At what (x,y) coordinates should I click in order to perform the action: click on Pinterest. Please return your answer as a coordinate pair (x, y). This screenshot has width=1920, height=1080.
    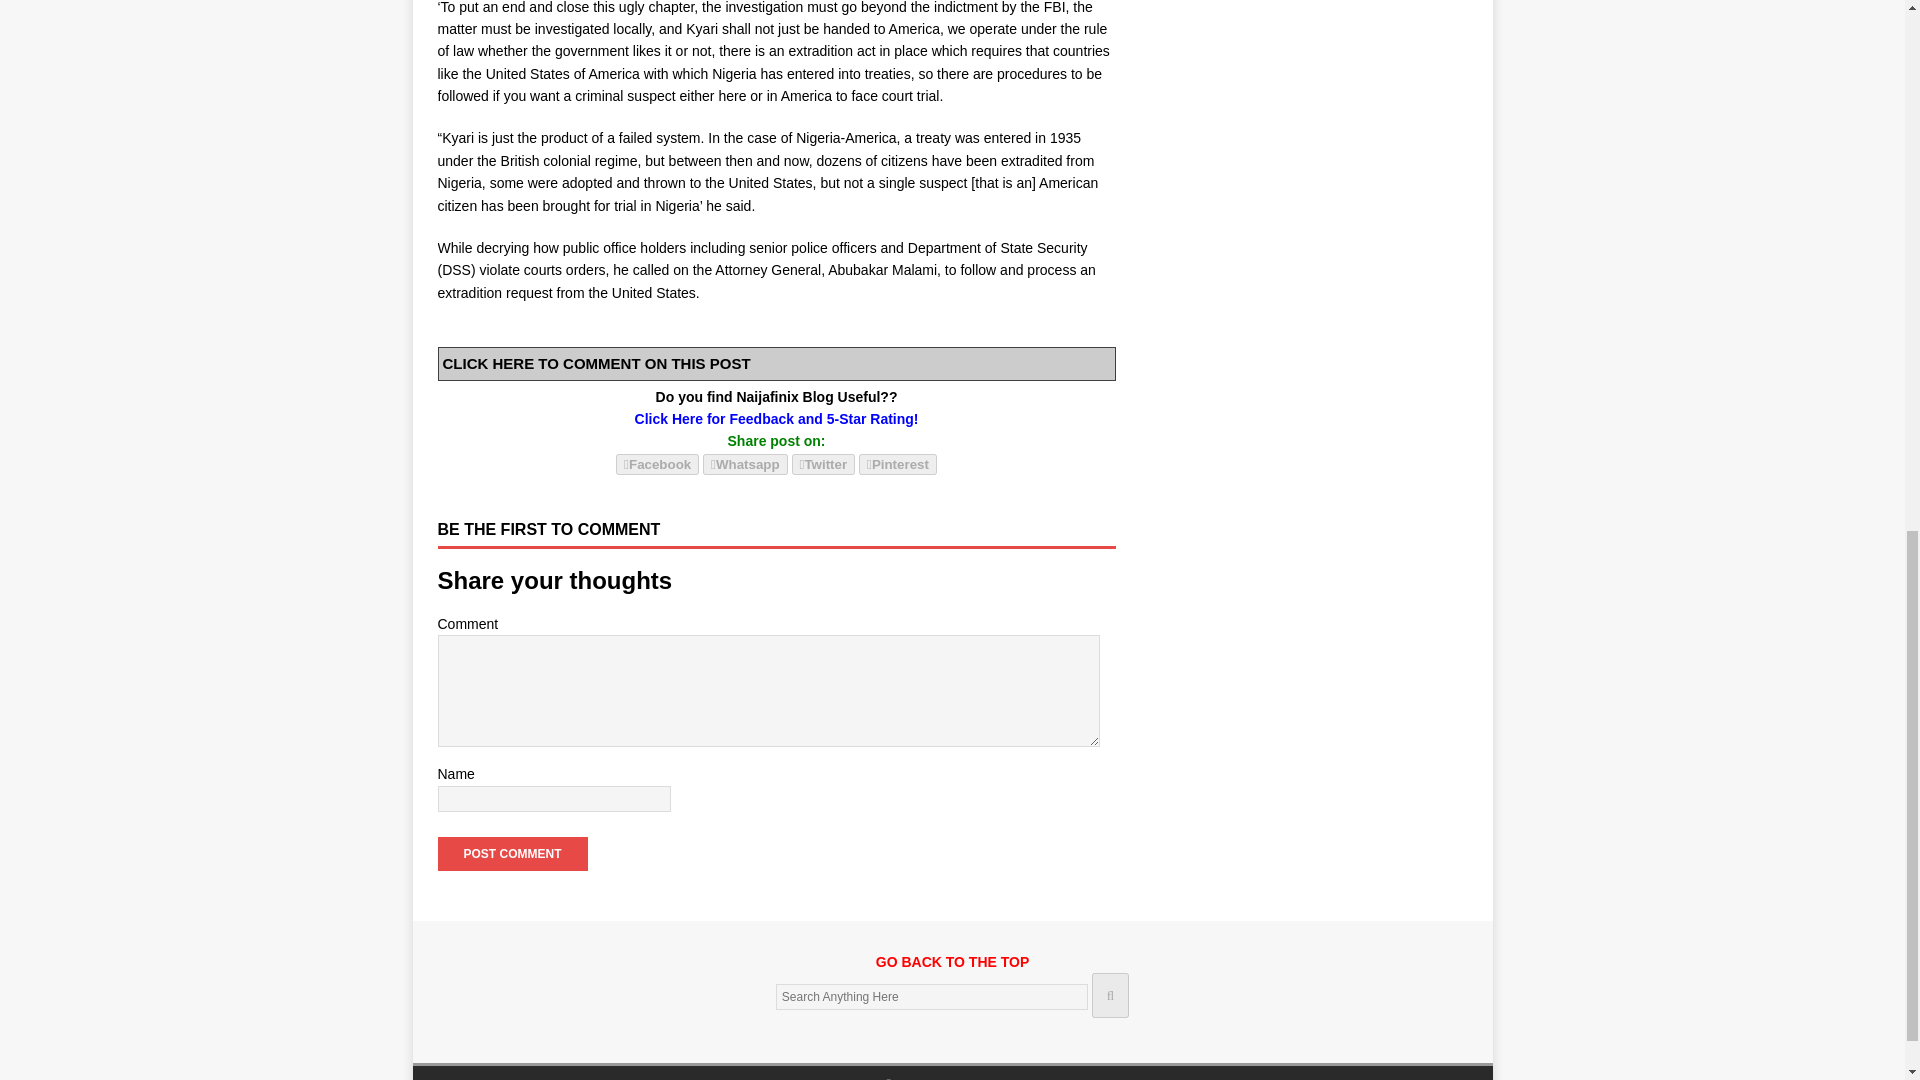
    Looking at the image, I should click on (897, 463).